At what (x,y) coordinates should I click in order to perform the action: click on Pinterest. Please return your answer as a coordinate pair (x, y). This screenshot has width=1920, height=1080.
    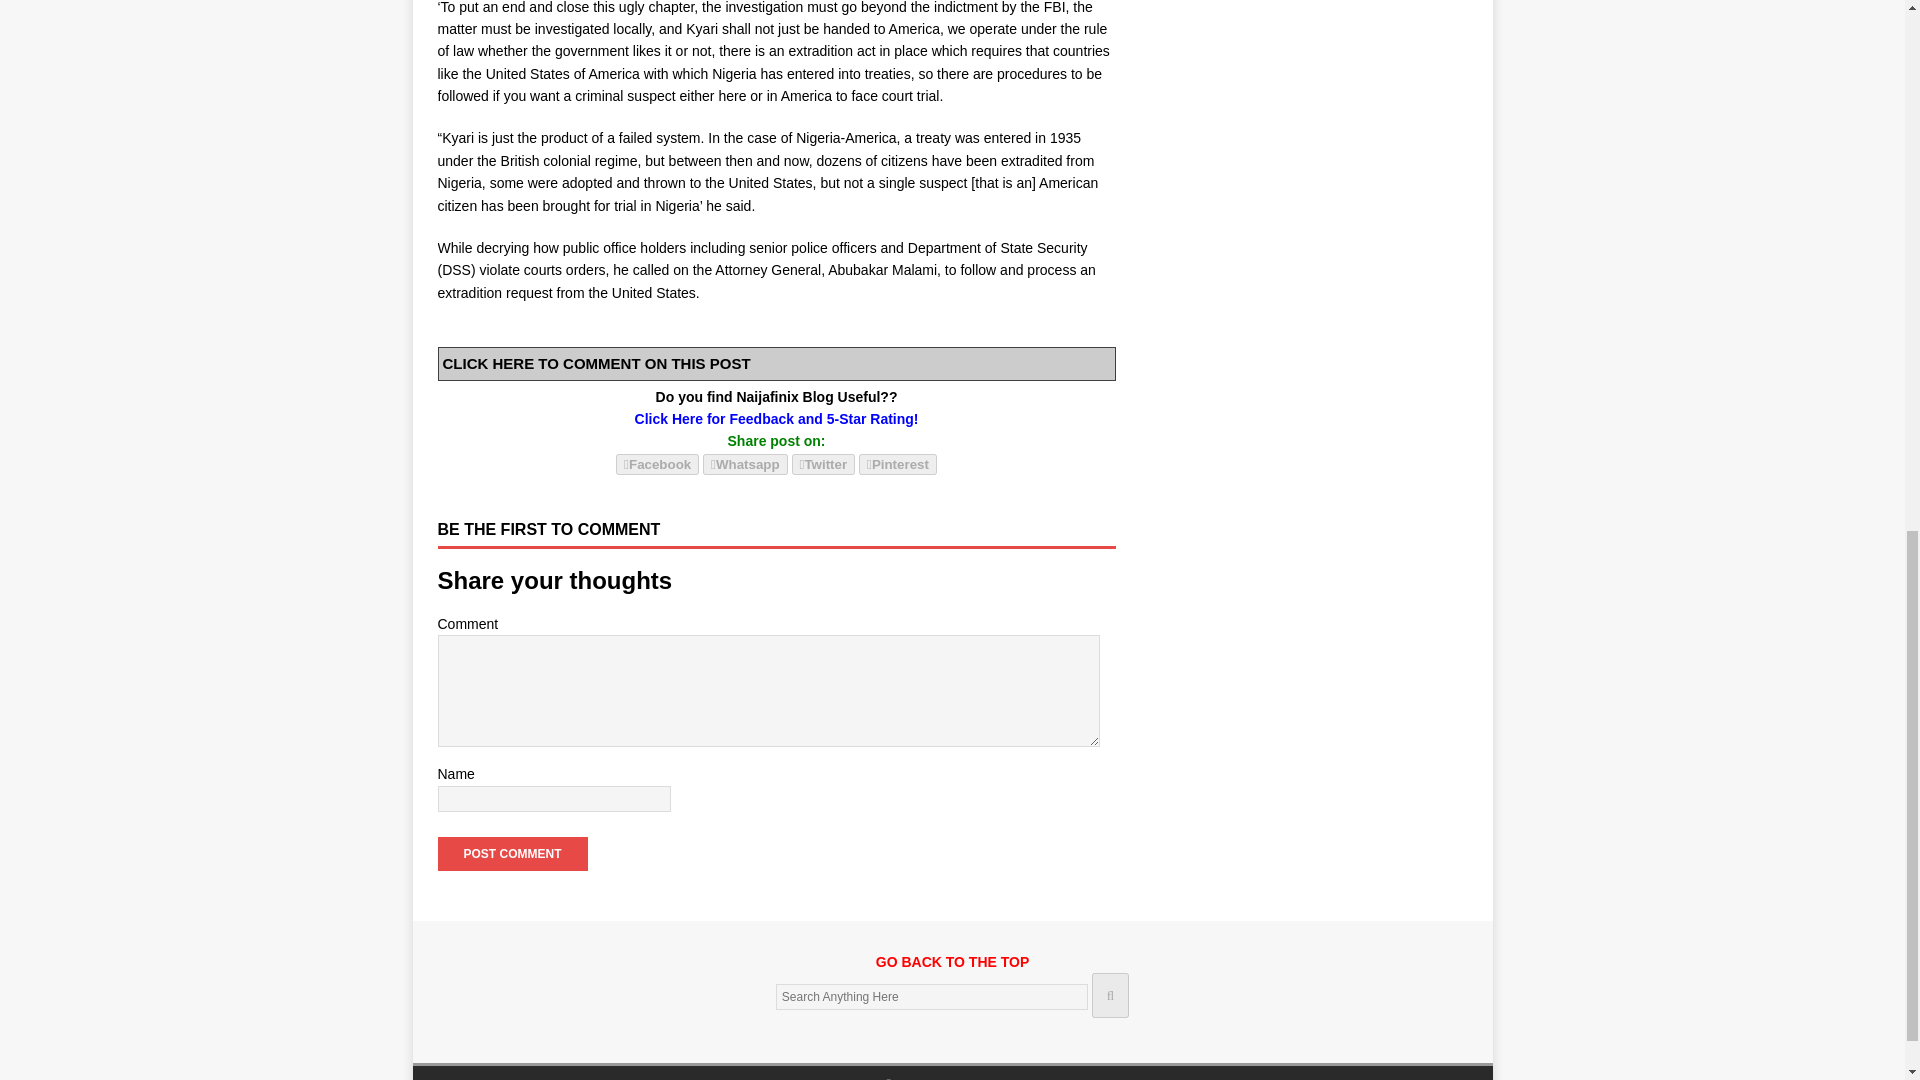
    Looking at the image, I should click on (897, 463).